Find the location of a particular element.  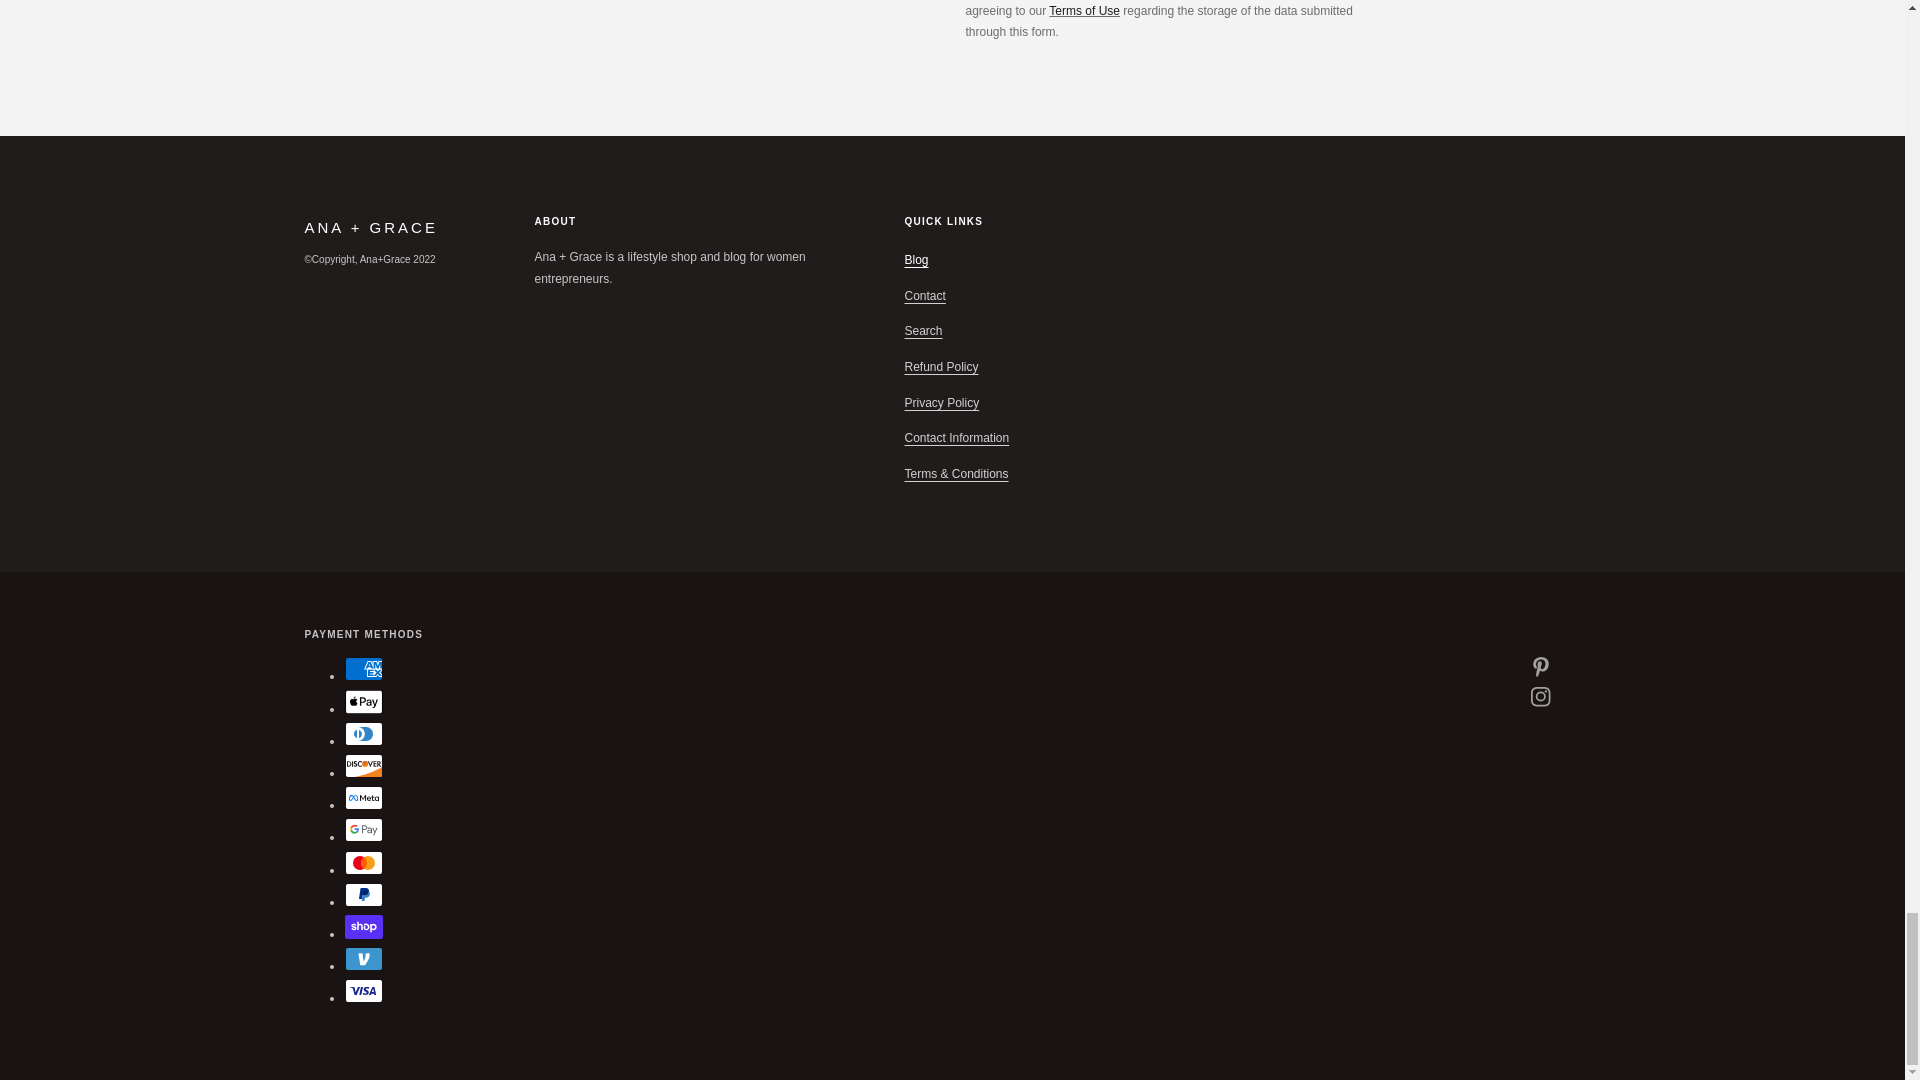

American Express is located at coordinates (362, 668).